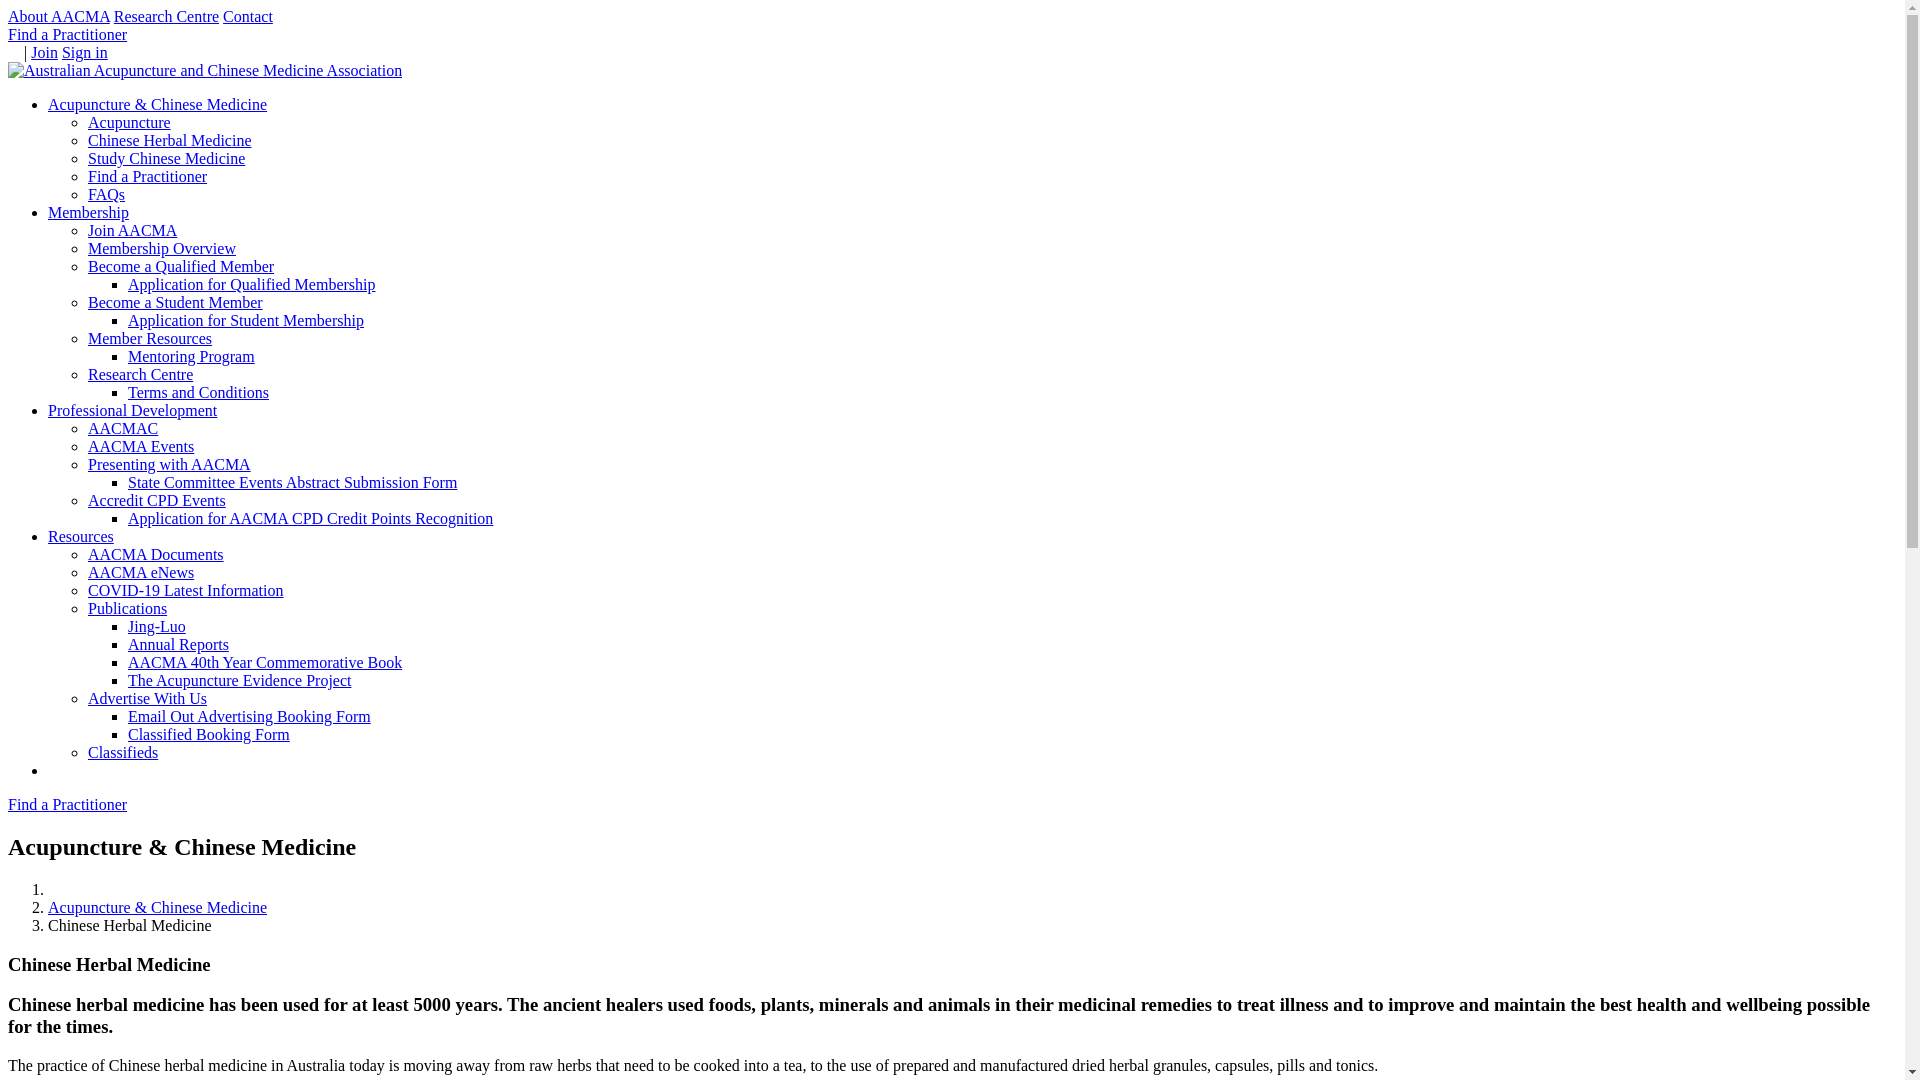 This screenshot has height=1080, width=1920. I want to click on State Committee Events Abstract Submission Form, so click(292, 482).